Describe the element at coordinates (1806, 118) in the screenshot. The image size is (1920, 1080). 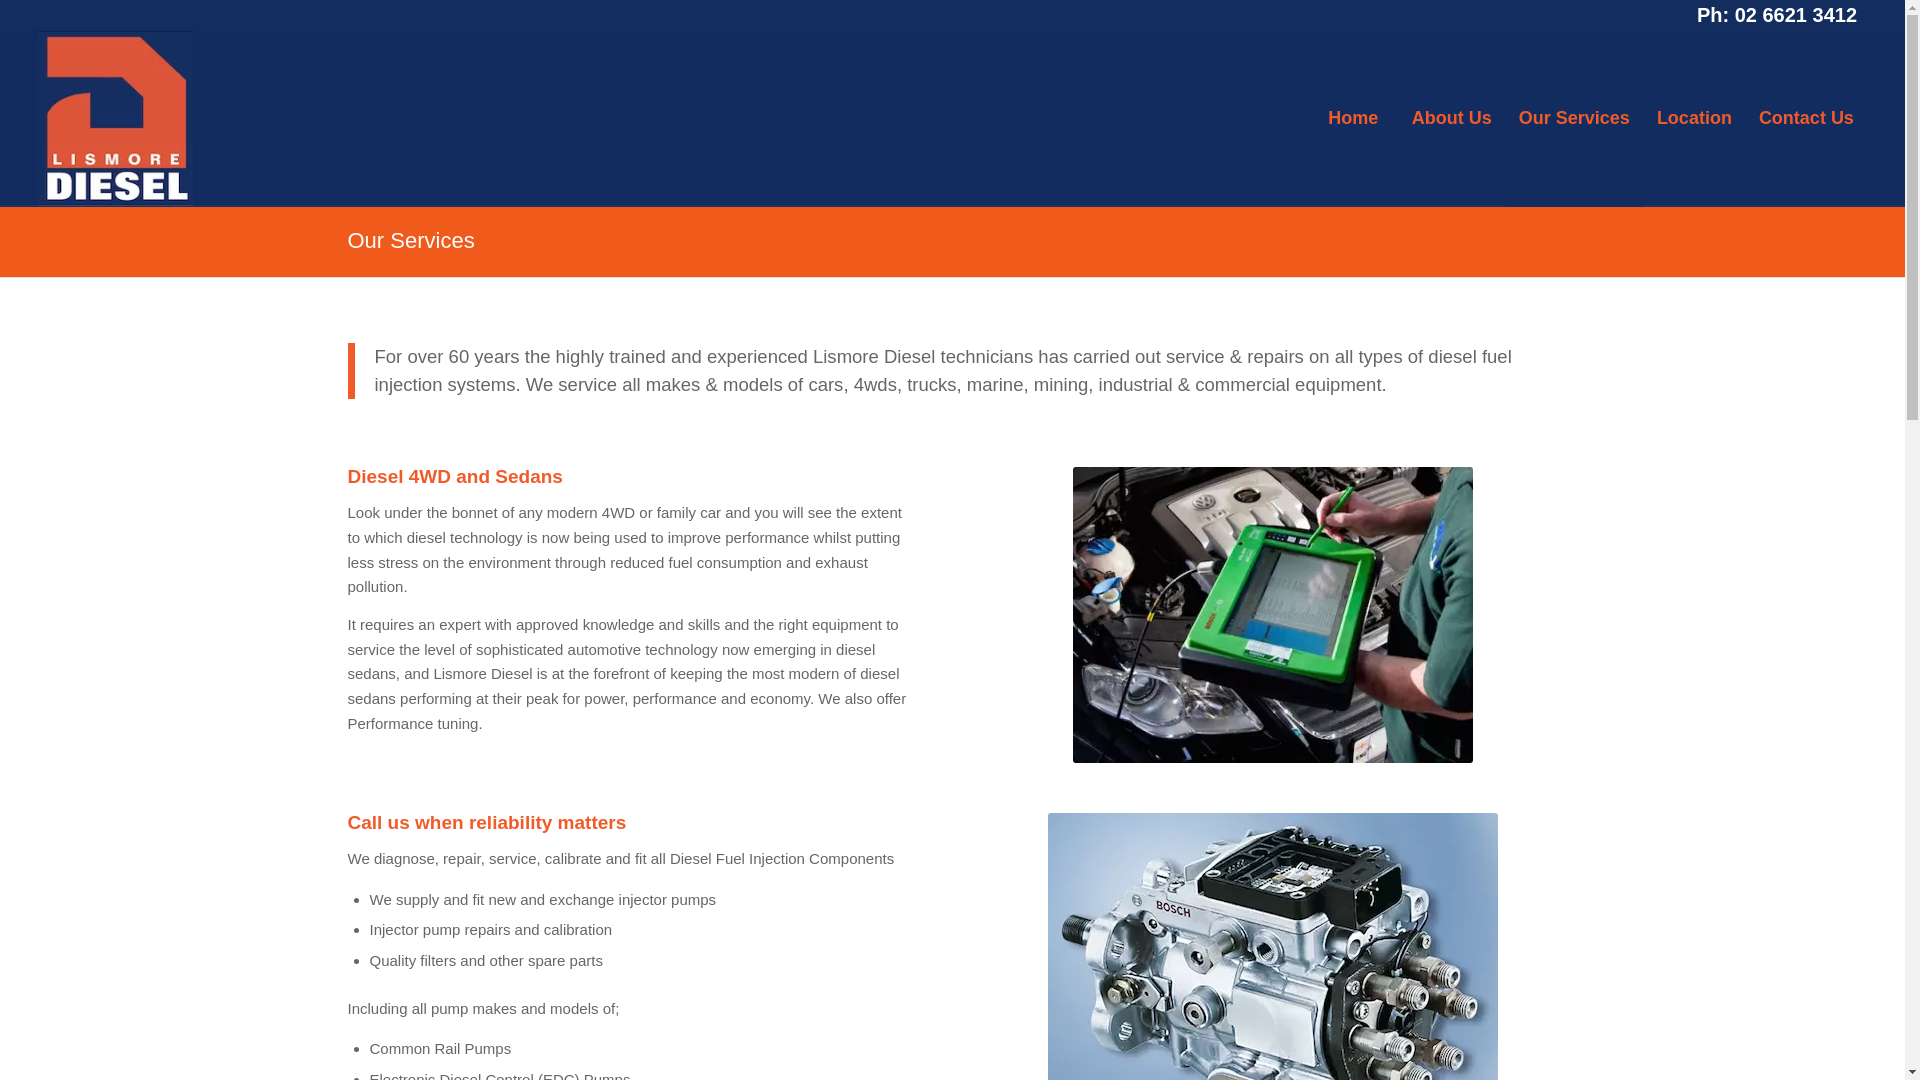
I see `Contact Us` at that location.